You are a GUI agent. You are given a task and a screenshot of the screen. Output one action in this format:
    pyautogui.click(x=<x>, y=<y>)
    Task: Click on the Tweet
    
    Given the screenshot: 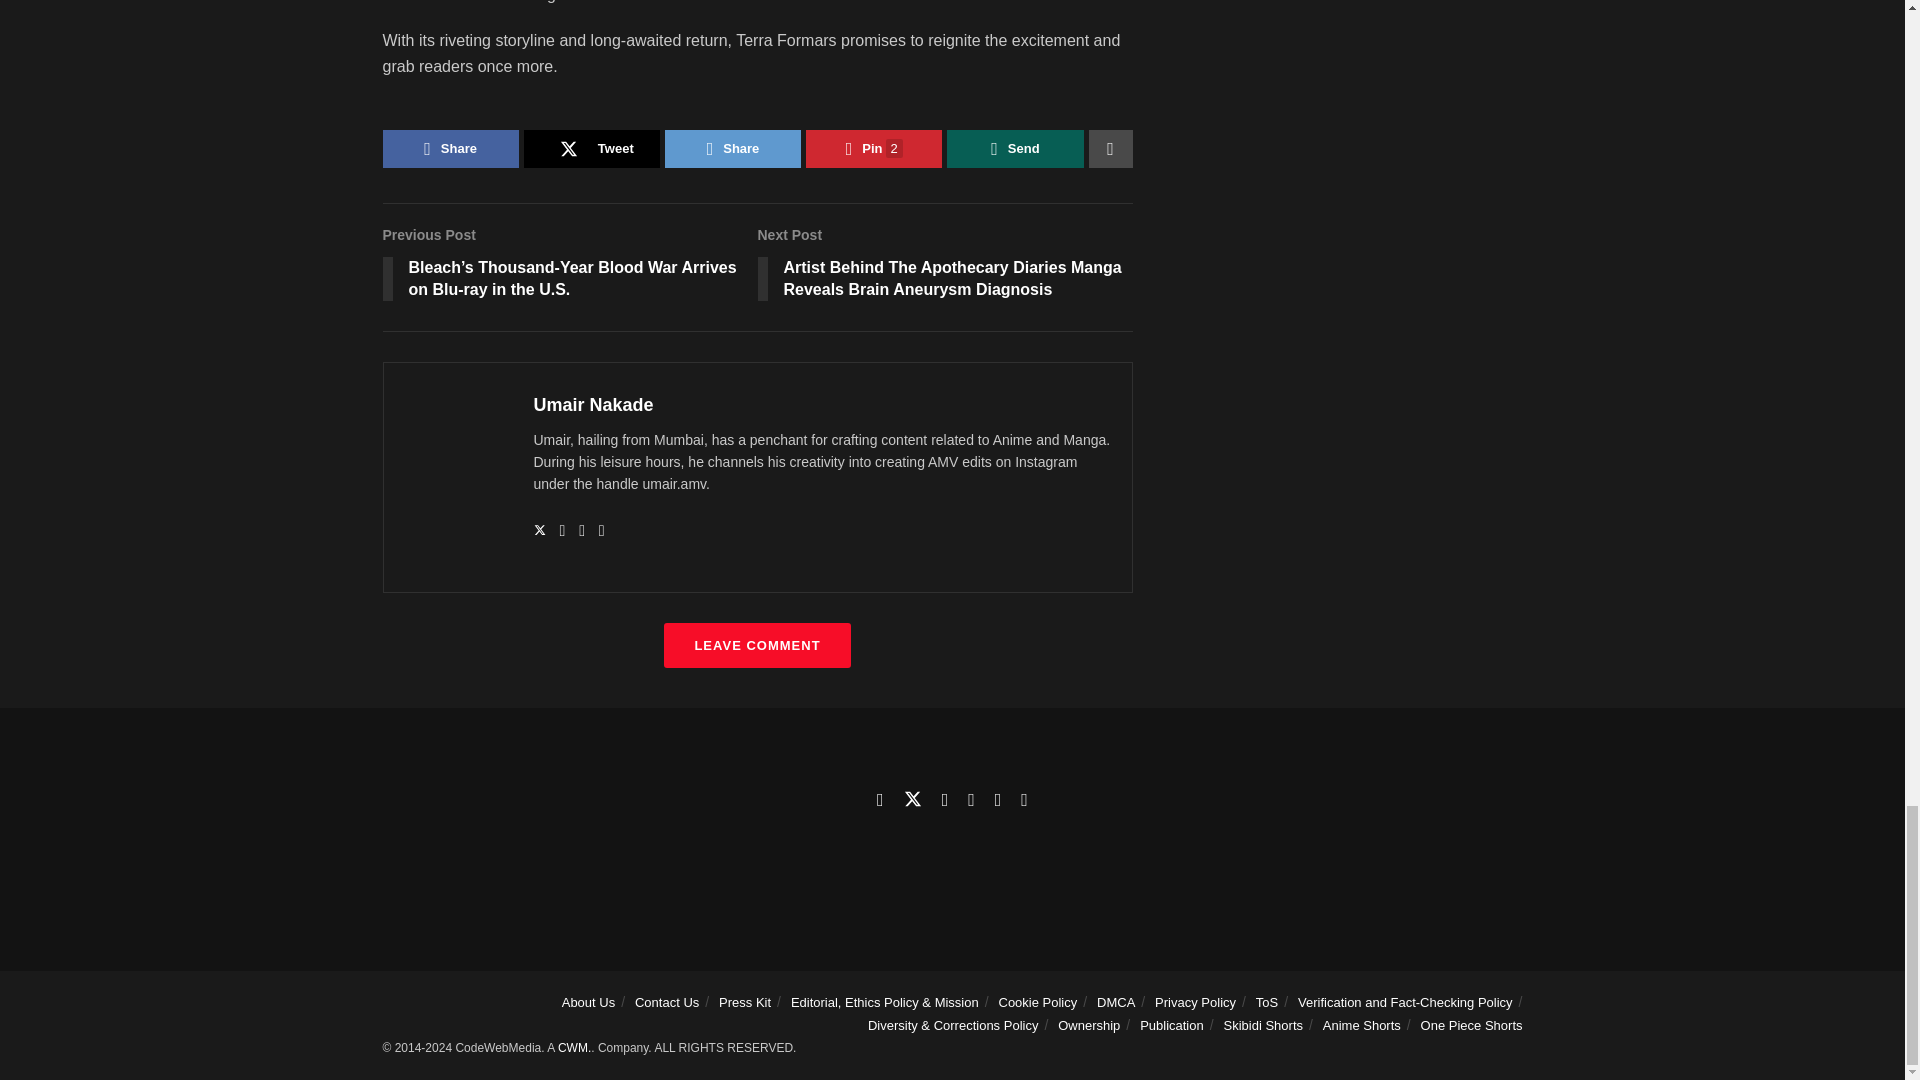 What is the action you would take?
    pyautogui.click(x=592, y=148)
    